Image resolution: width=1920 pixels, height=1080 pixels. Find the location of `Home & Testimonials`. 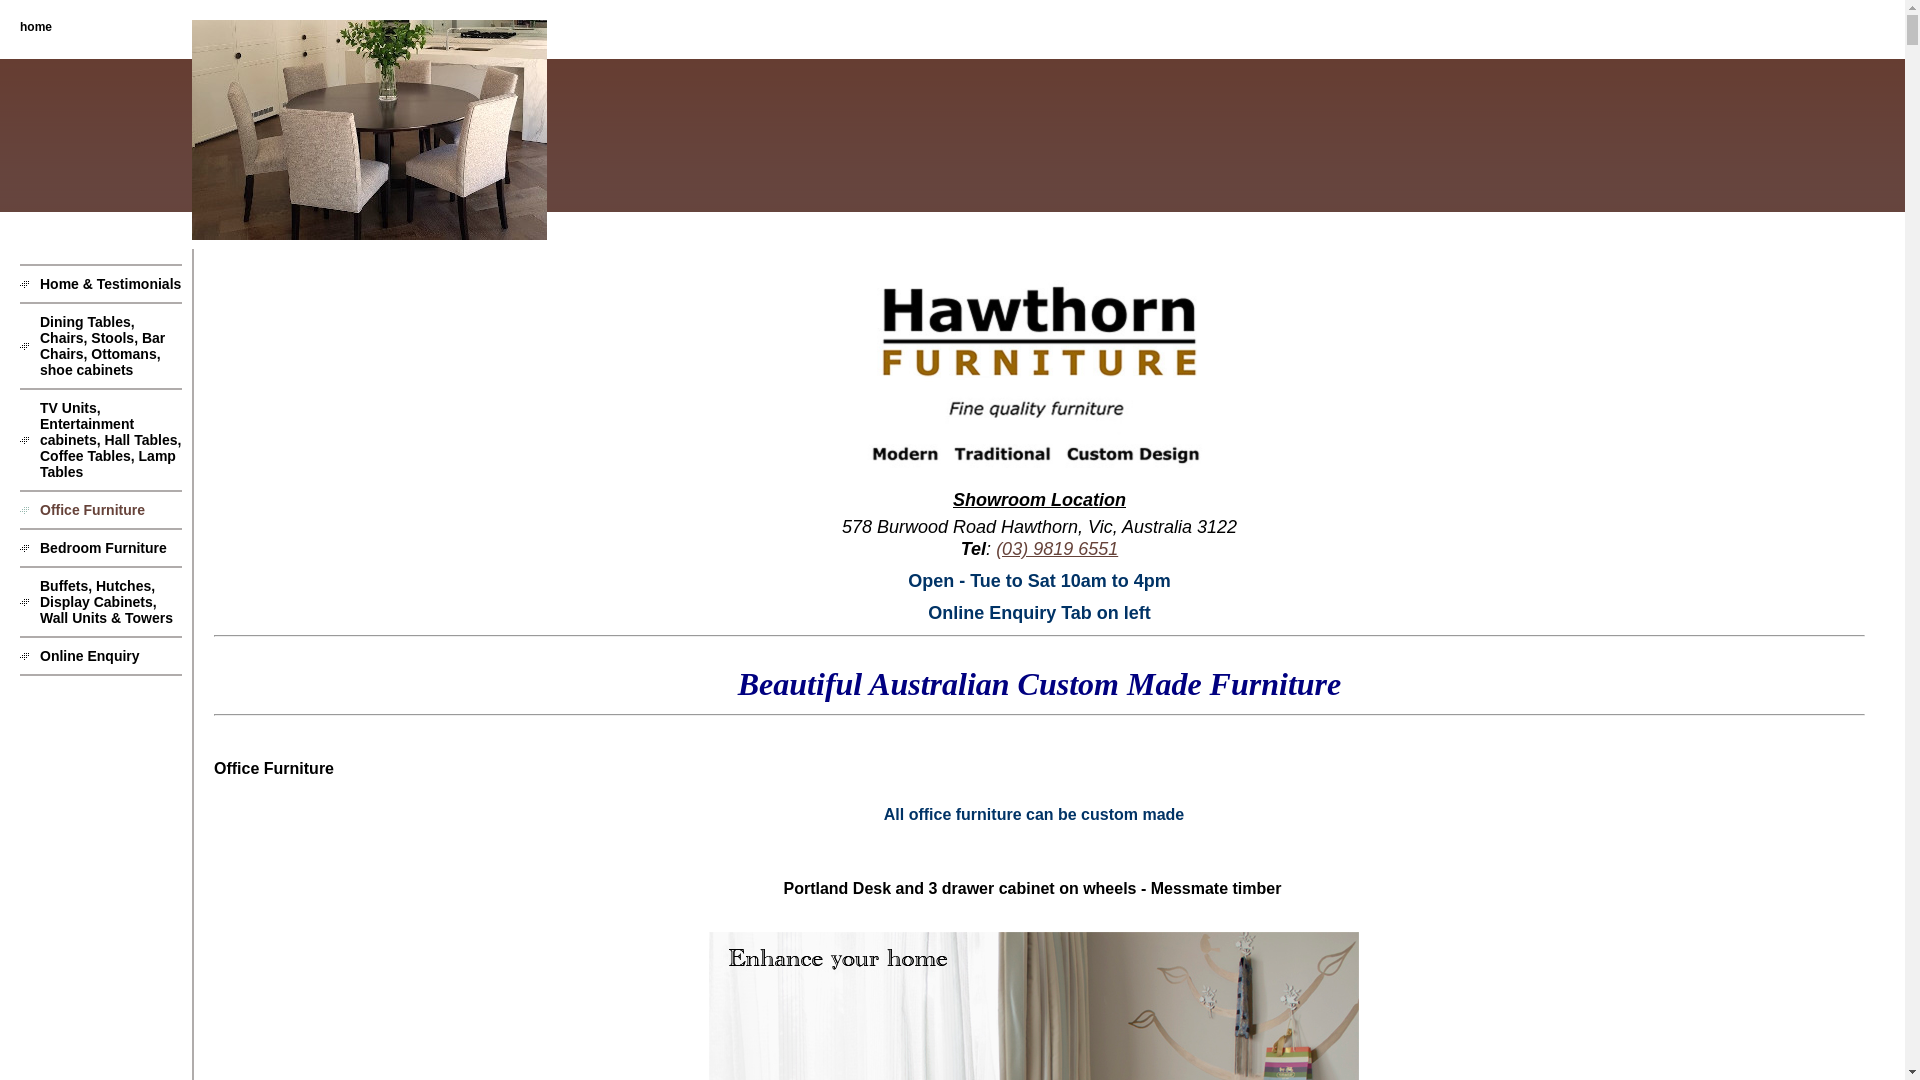

Home & Testimonials is located at coordinates (101, 284).